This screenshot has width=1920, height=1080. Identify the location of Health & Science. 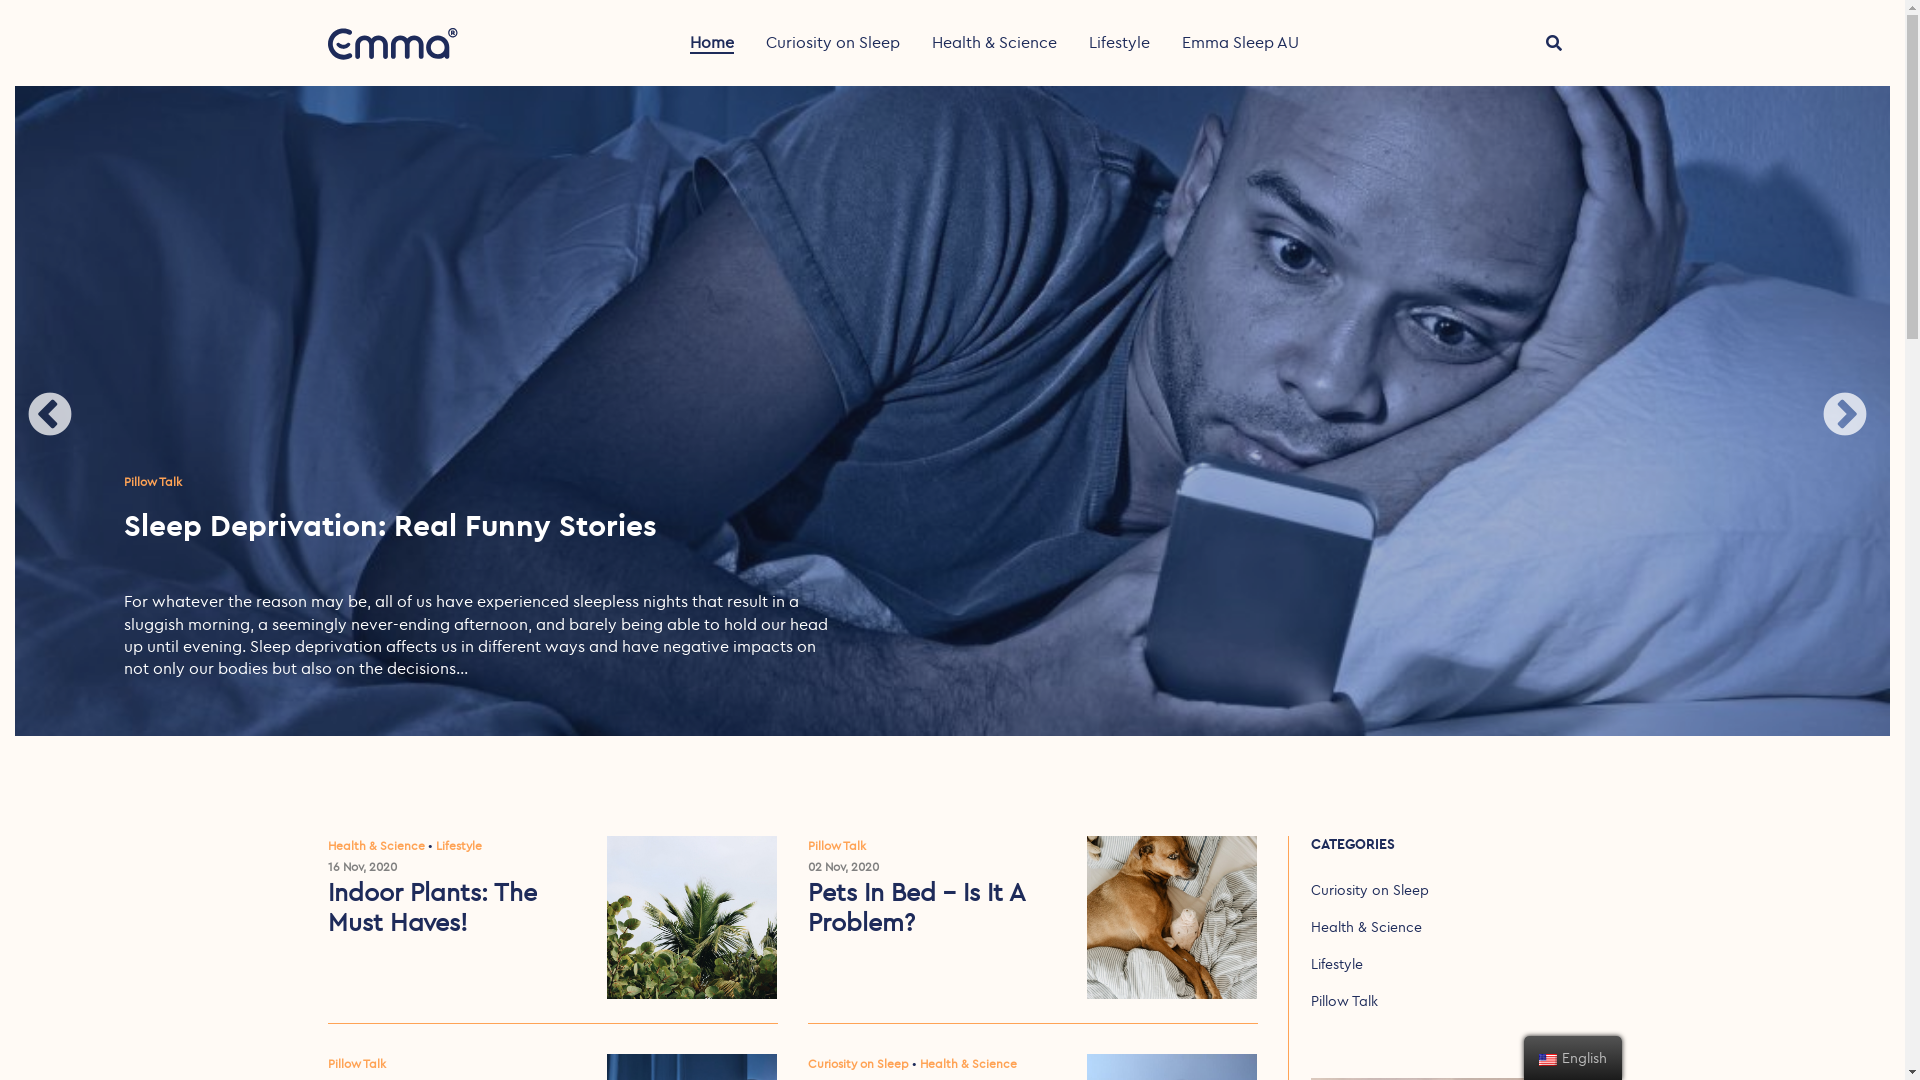
(994, 42).